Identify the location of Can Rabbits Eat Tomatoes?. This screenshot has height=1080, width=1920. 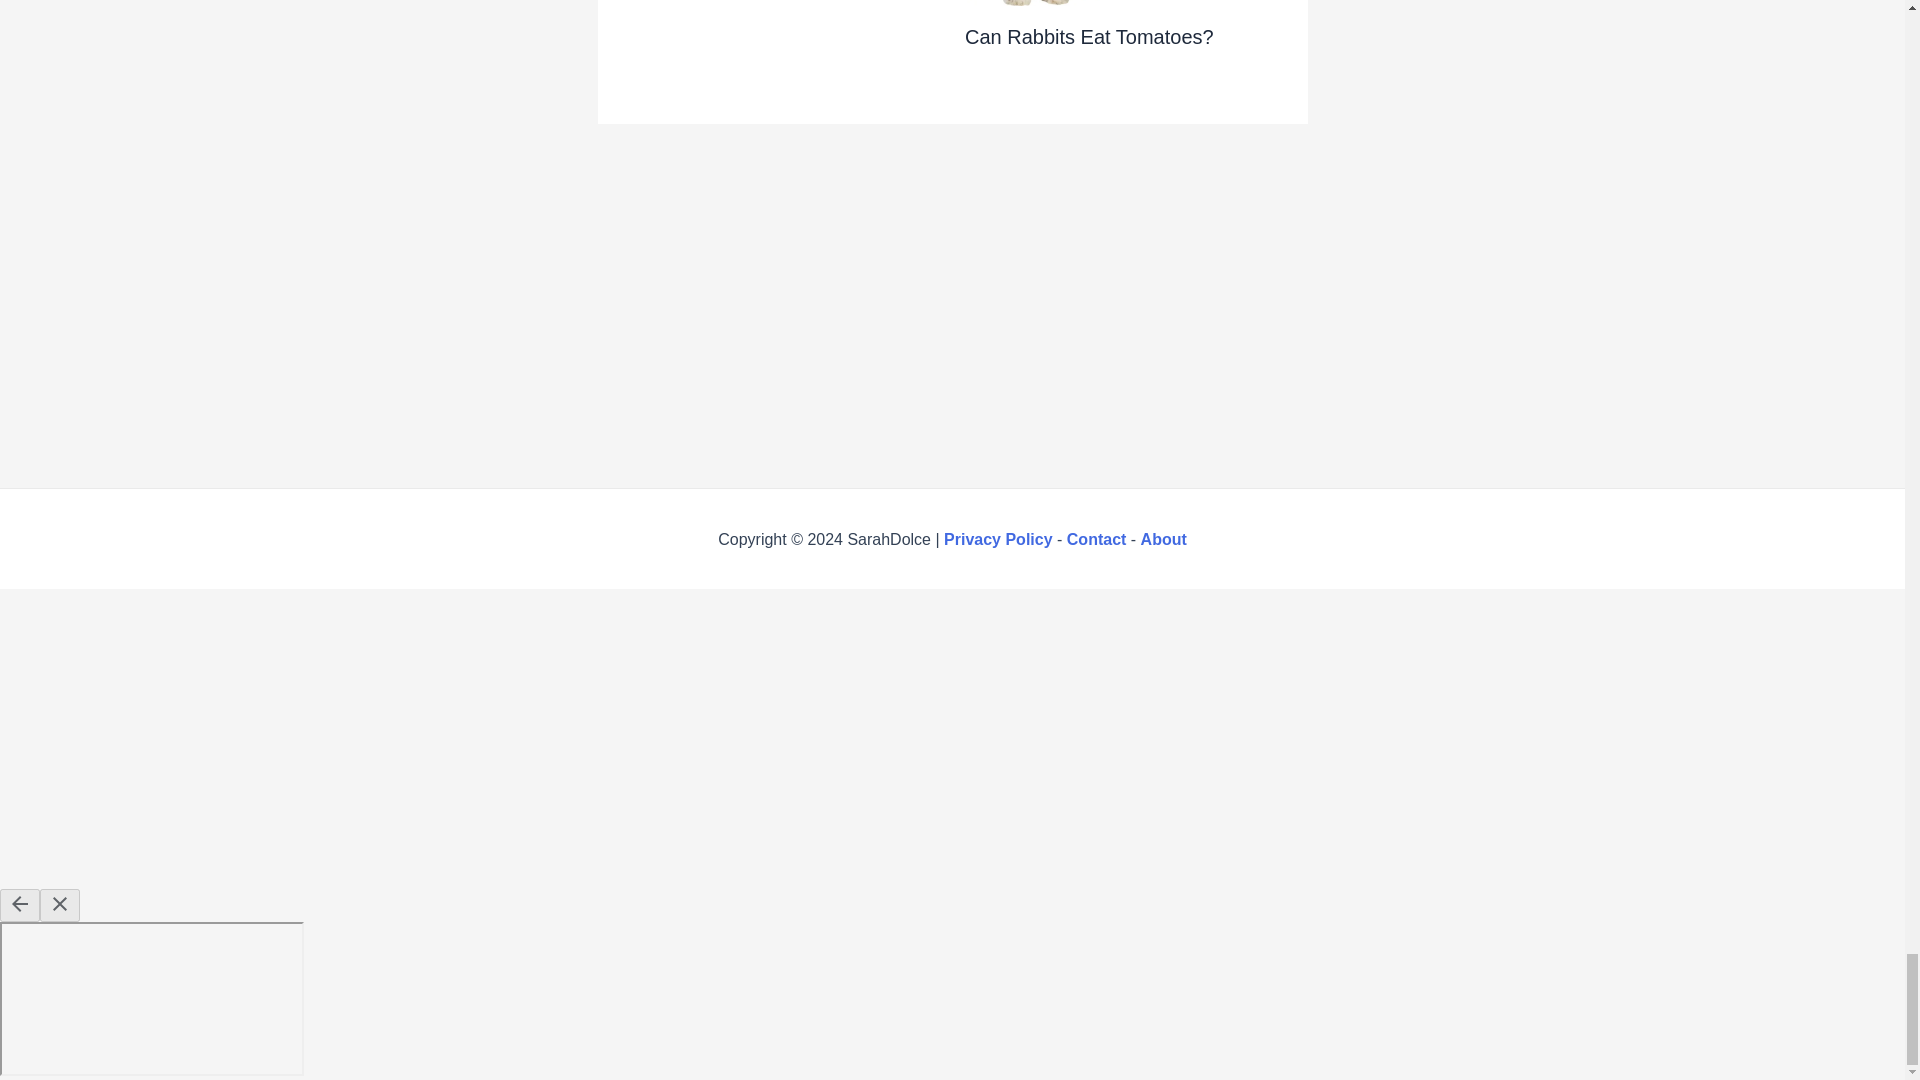
(1089, 36).